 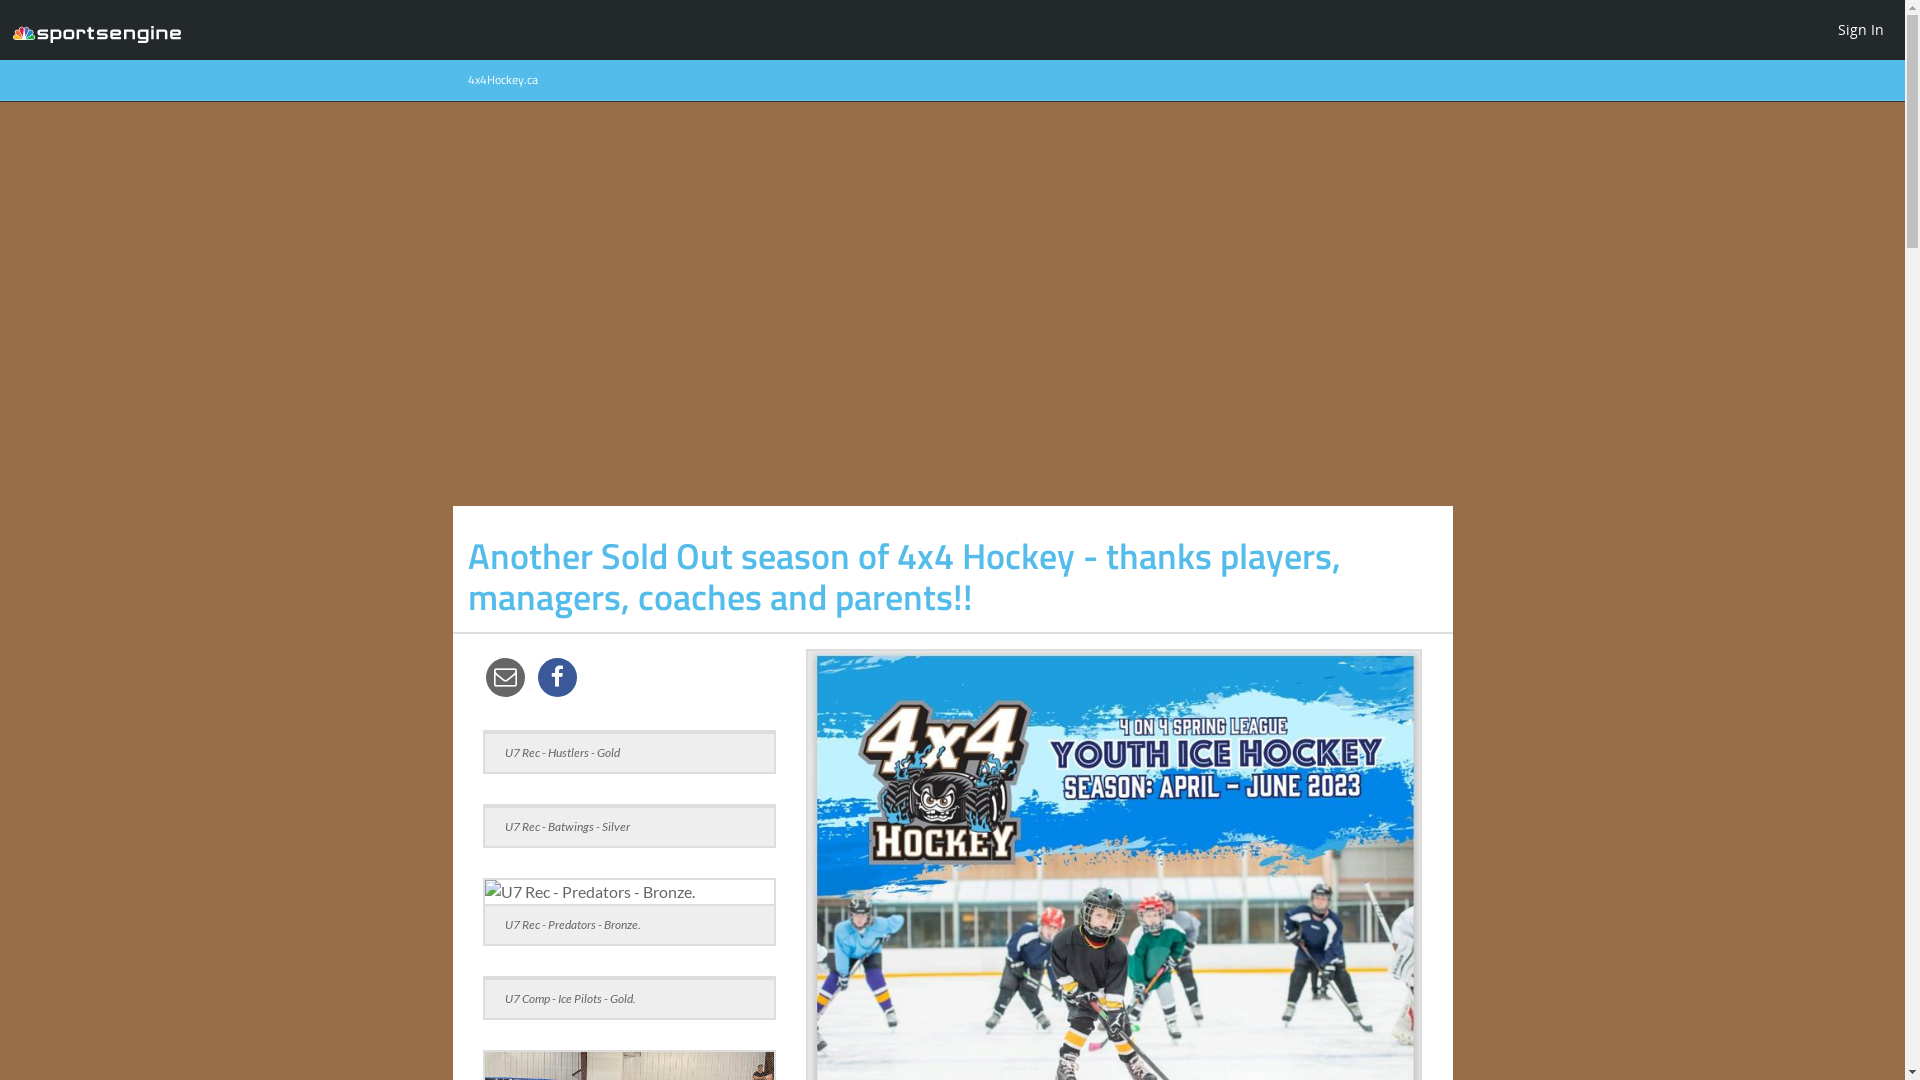 What do you see at coordinates (505, 677) in the screenshot?
I see `E-Mail` at bounding box center [505, 677].